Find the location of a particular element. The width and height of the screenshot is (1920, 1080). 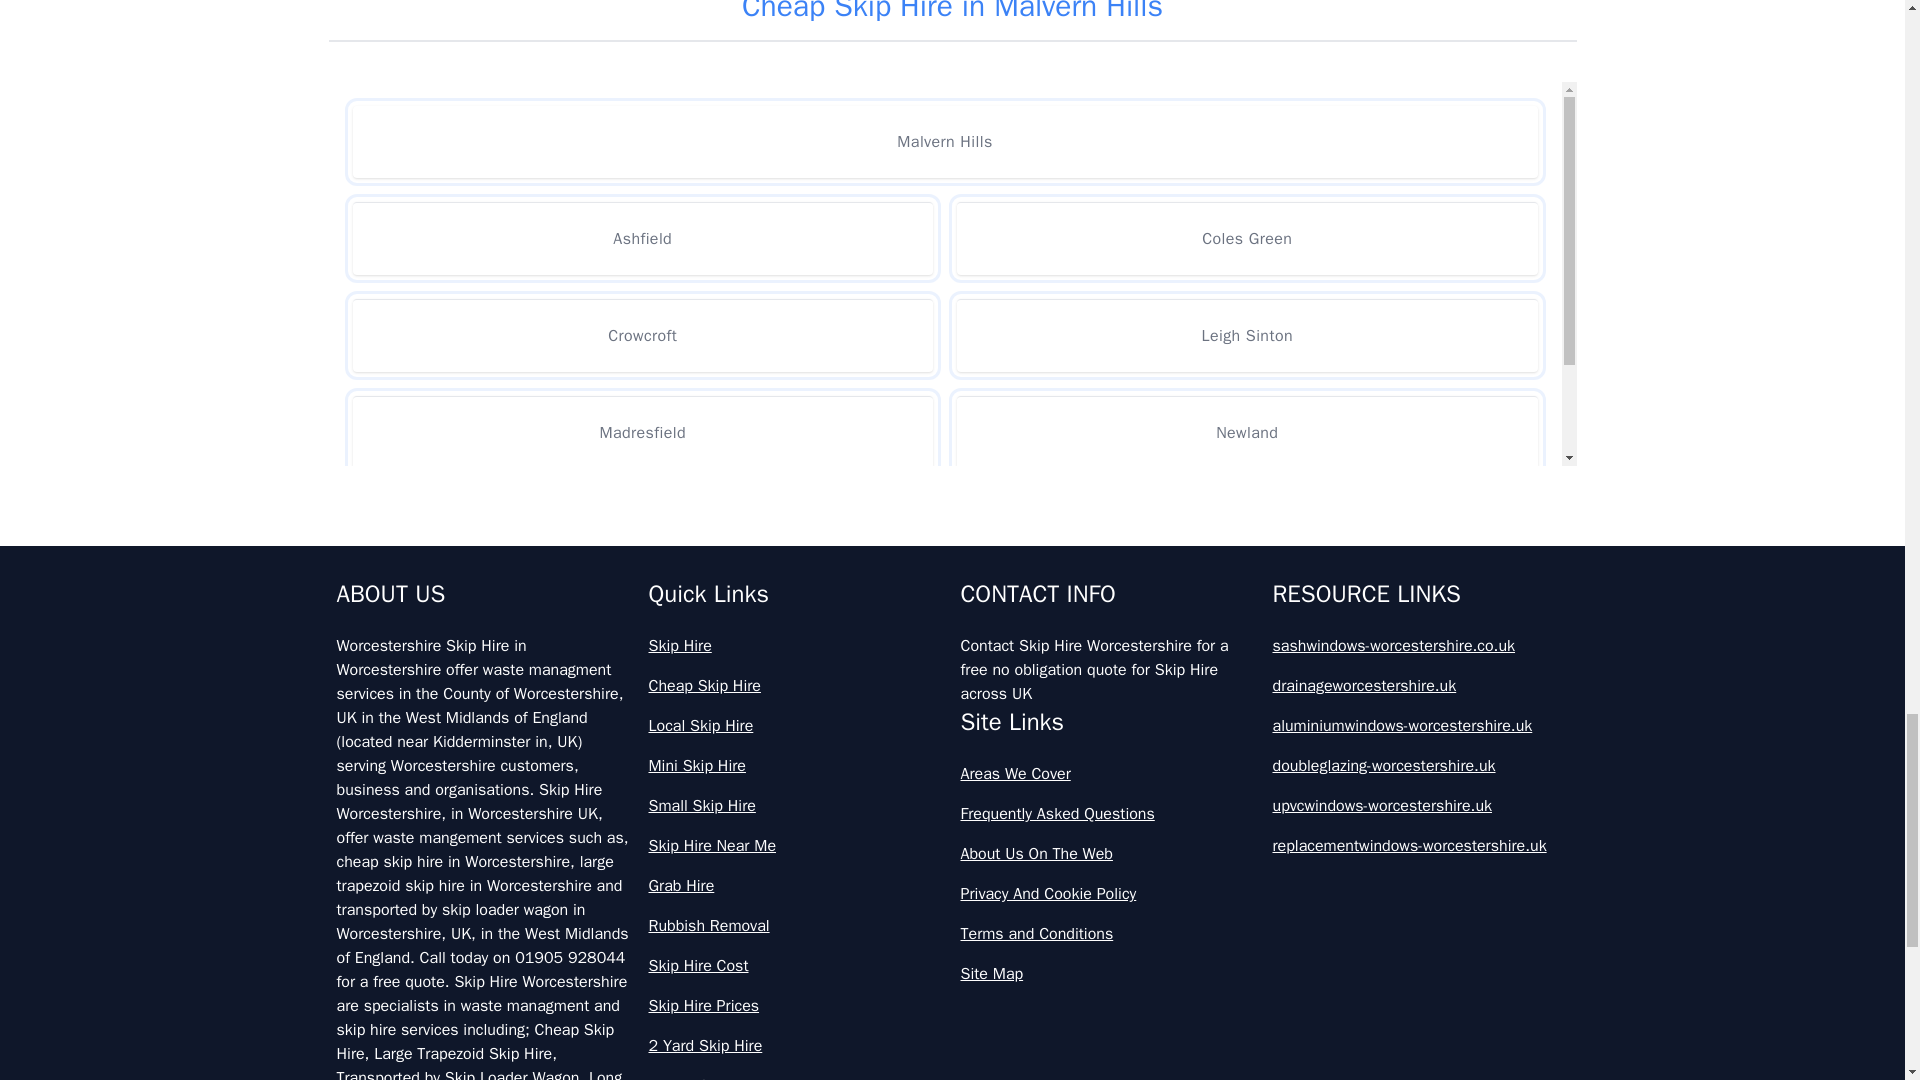

doubleglazing-worcestershire.uk is located at coordinates (1420, 765).